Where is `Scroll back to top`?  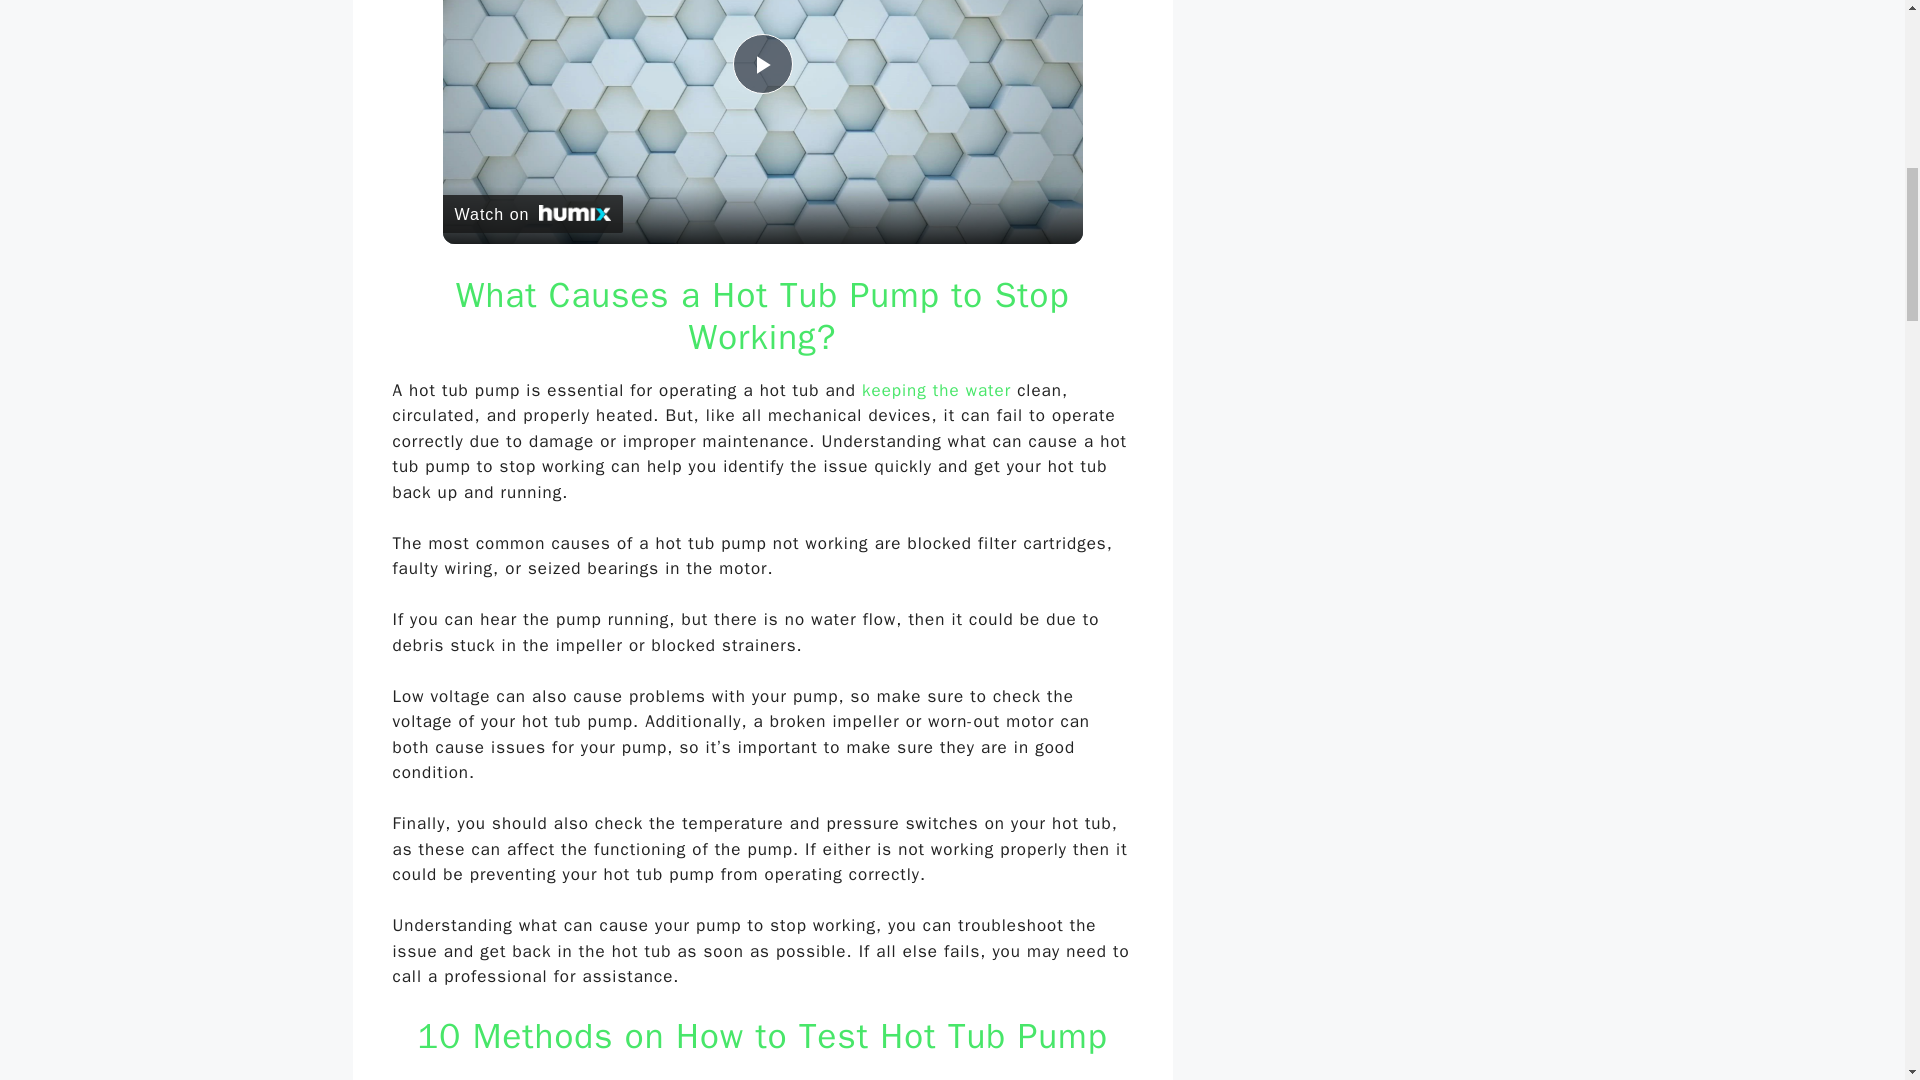 Scroll back to top is located at coordinates (1855, 949).